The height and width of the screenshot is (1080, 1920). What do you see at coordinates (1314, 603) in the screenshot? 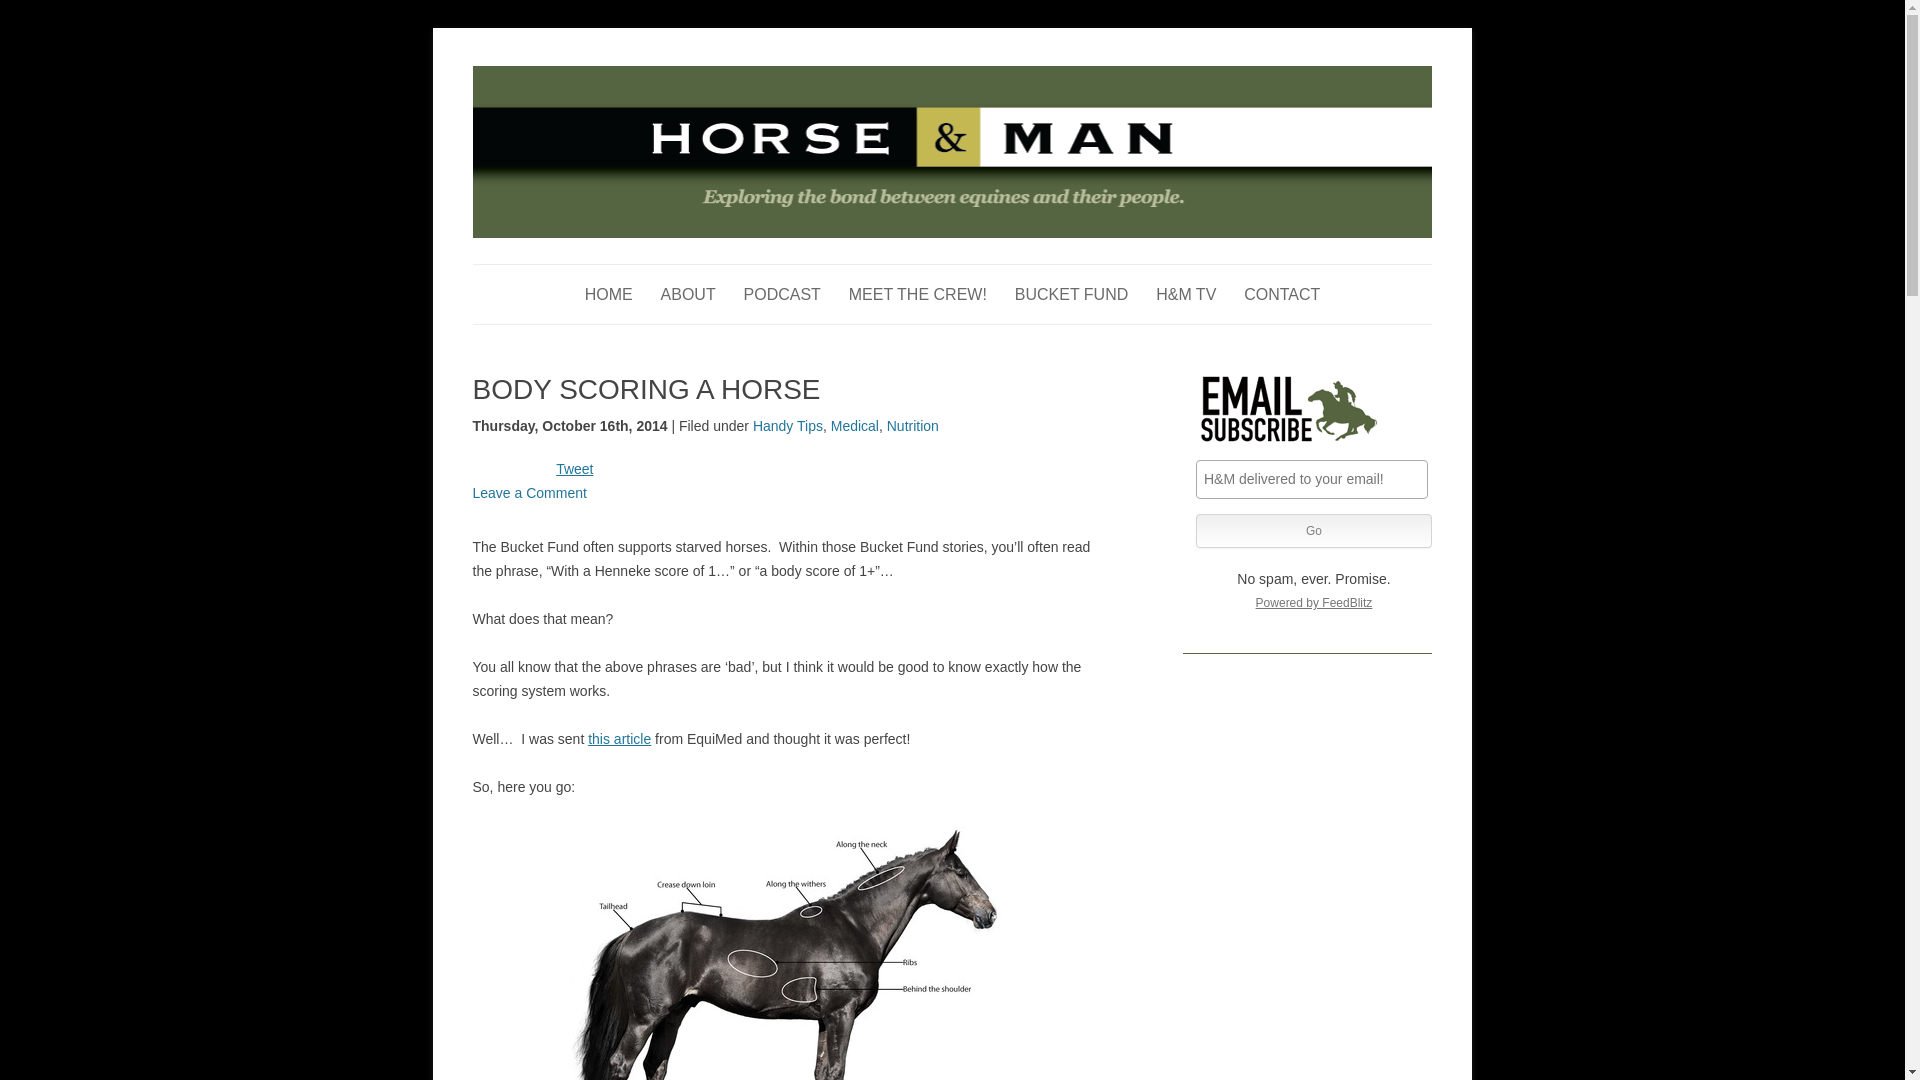
I see `Powered by FeedBlitz` at bounding box center [1314, 603].